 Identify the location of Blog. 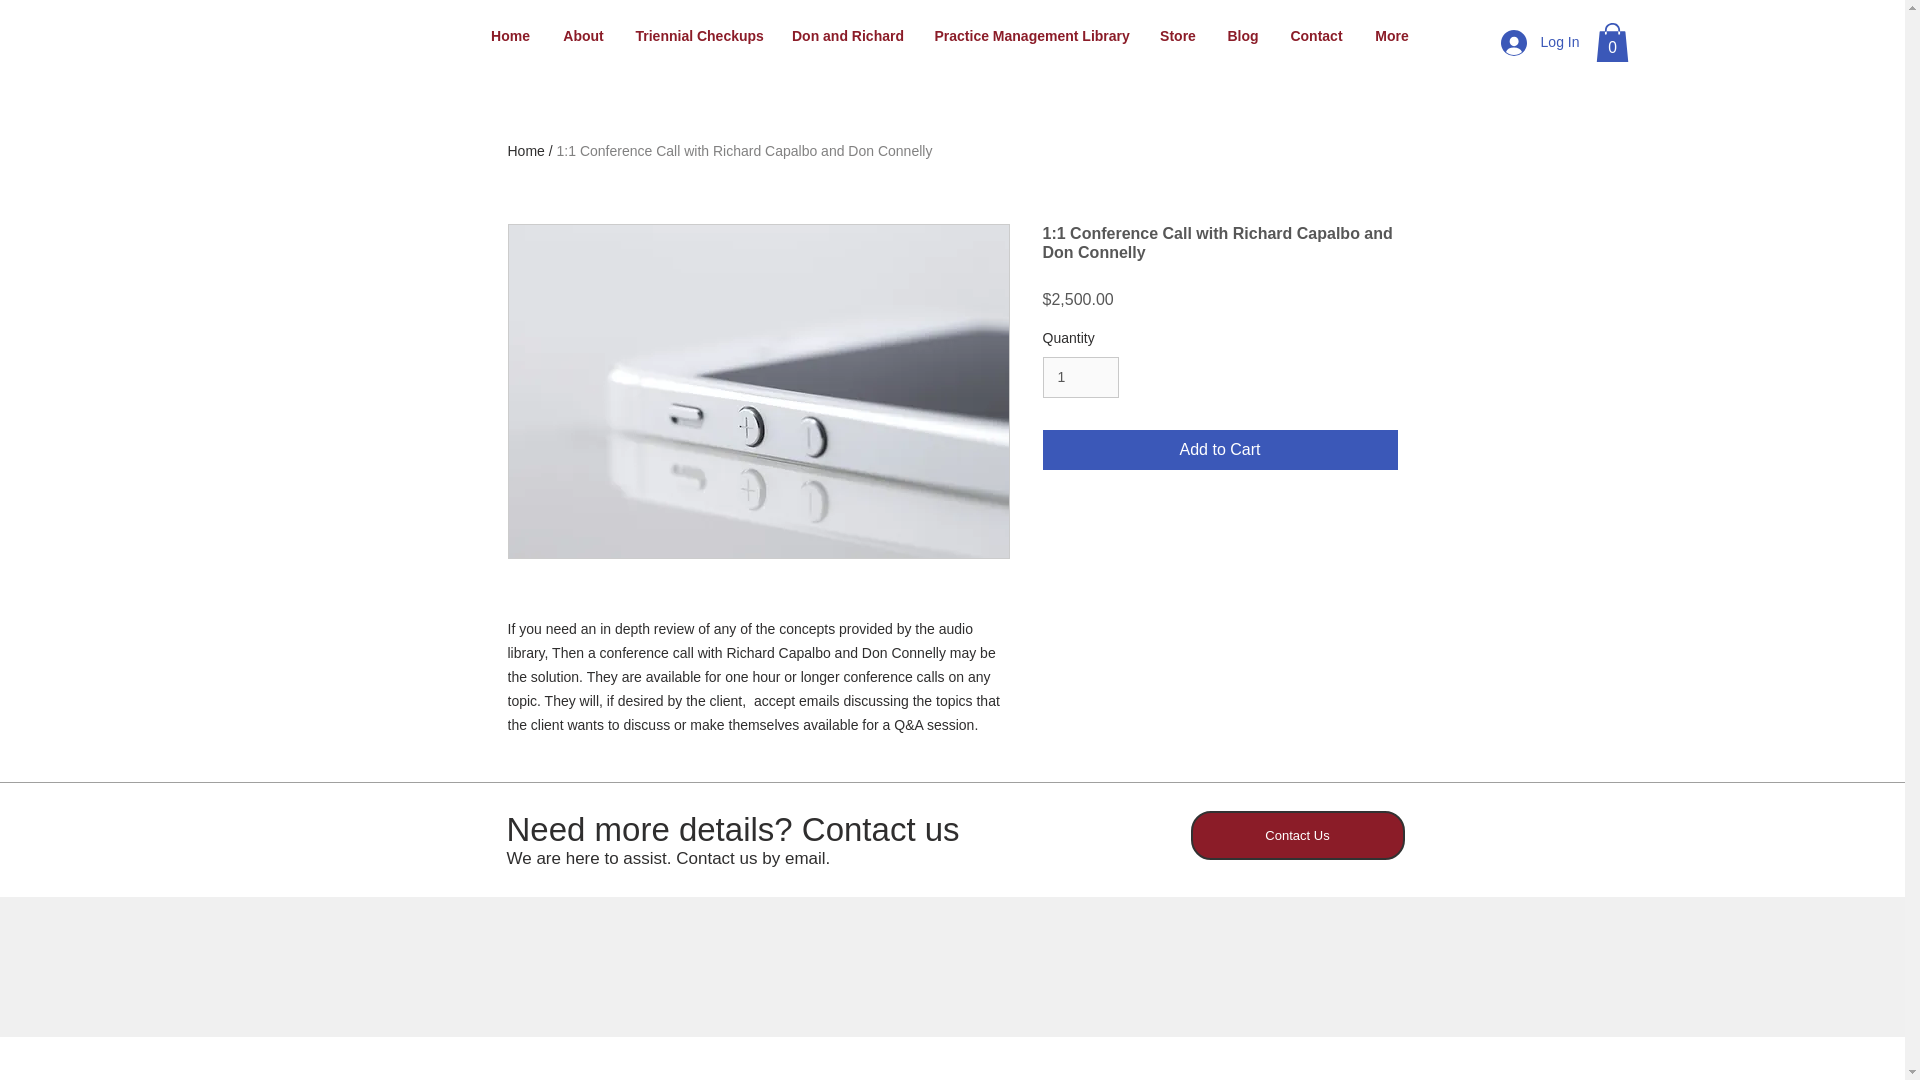
(1242, 36).